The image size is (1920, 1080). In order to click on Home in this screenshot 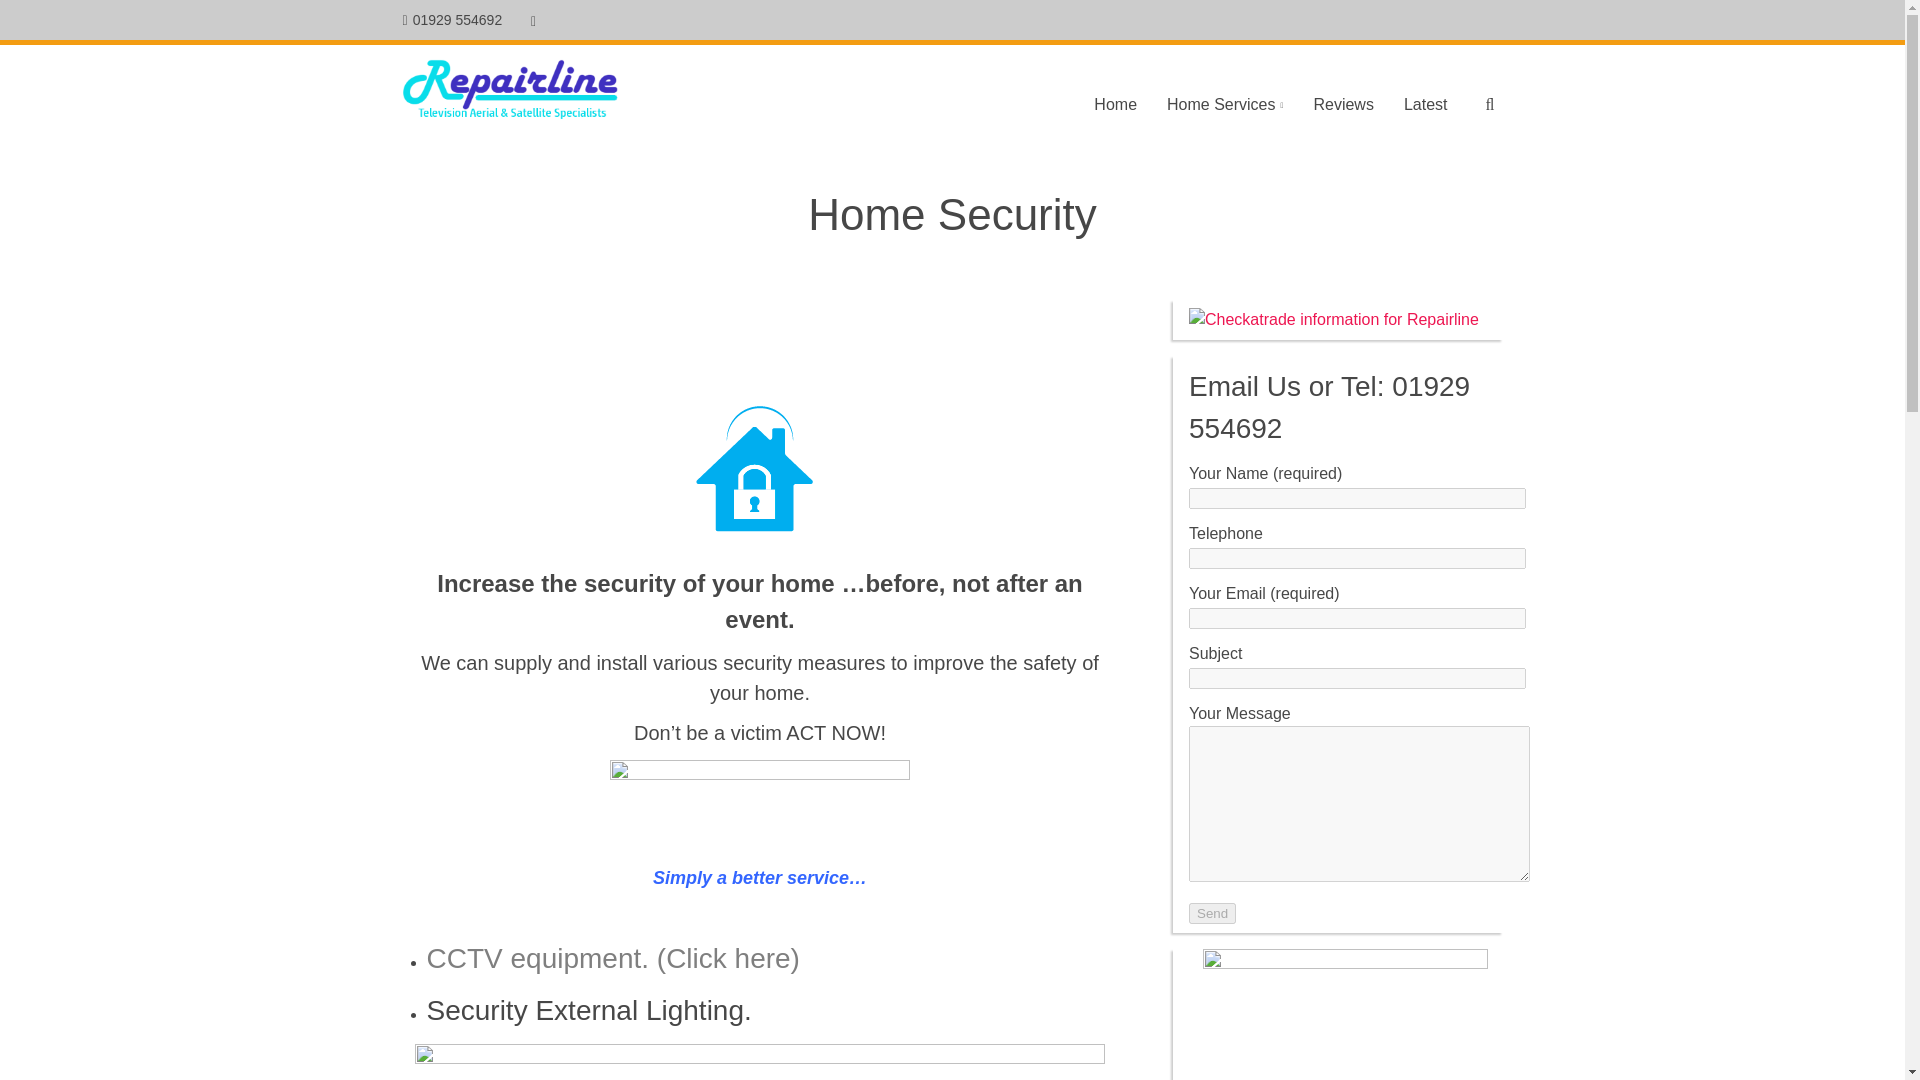, I will do `click(1115, 104)`.